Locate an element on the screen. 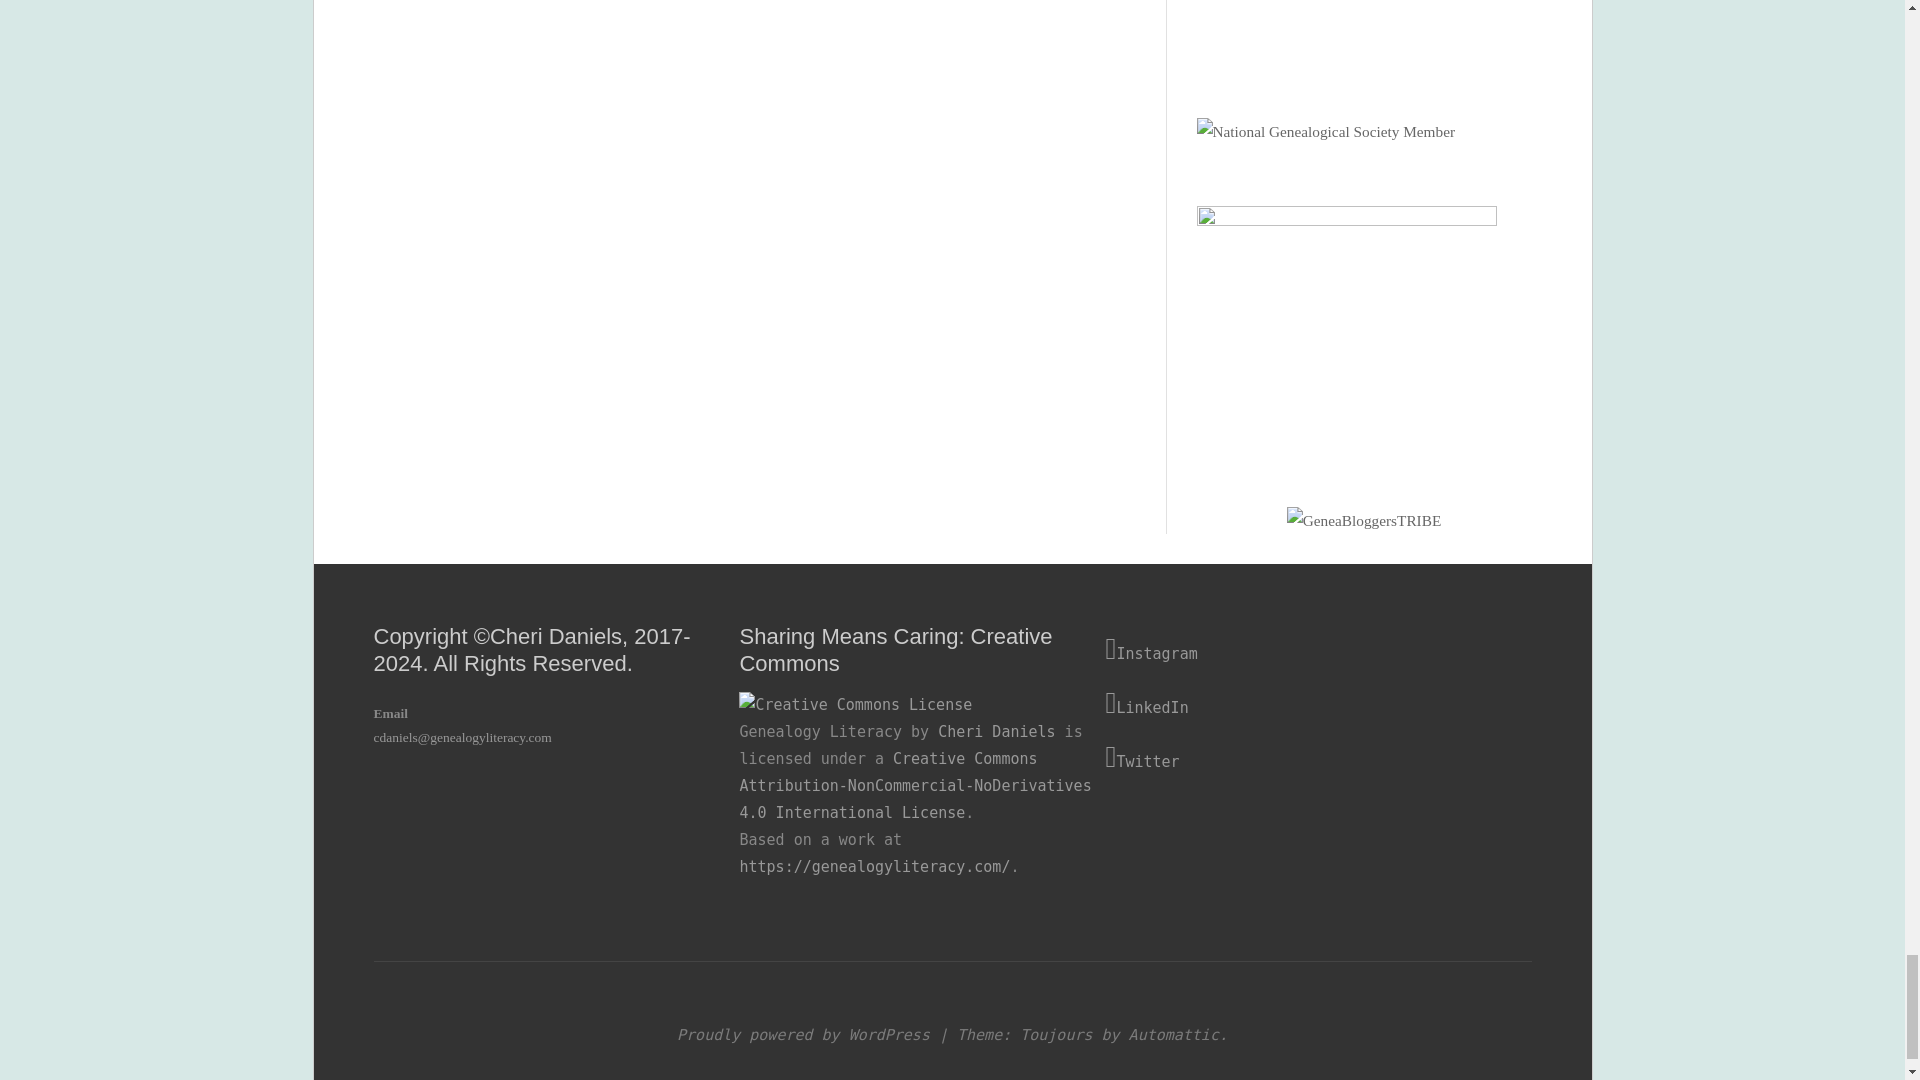 The height and width of the screenshot is (1080, 1920). National Genealogical Society Member is located at coordinates (1326, 132).